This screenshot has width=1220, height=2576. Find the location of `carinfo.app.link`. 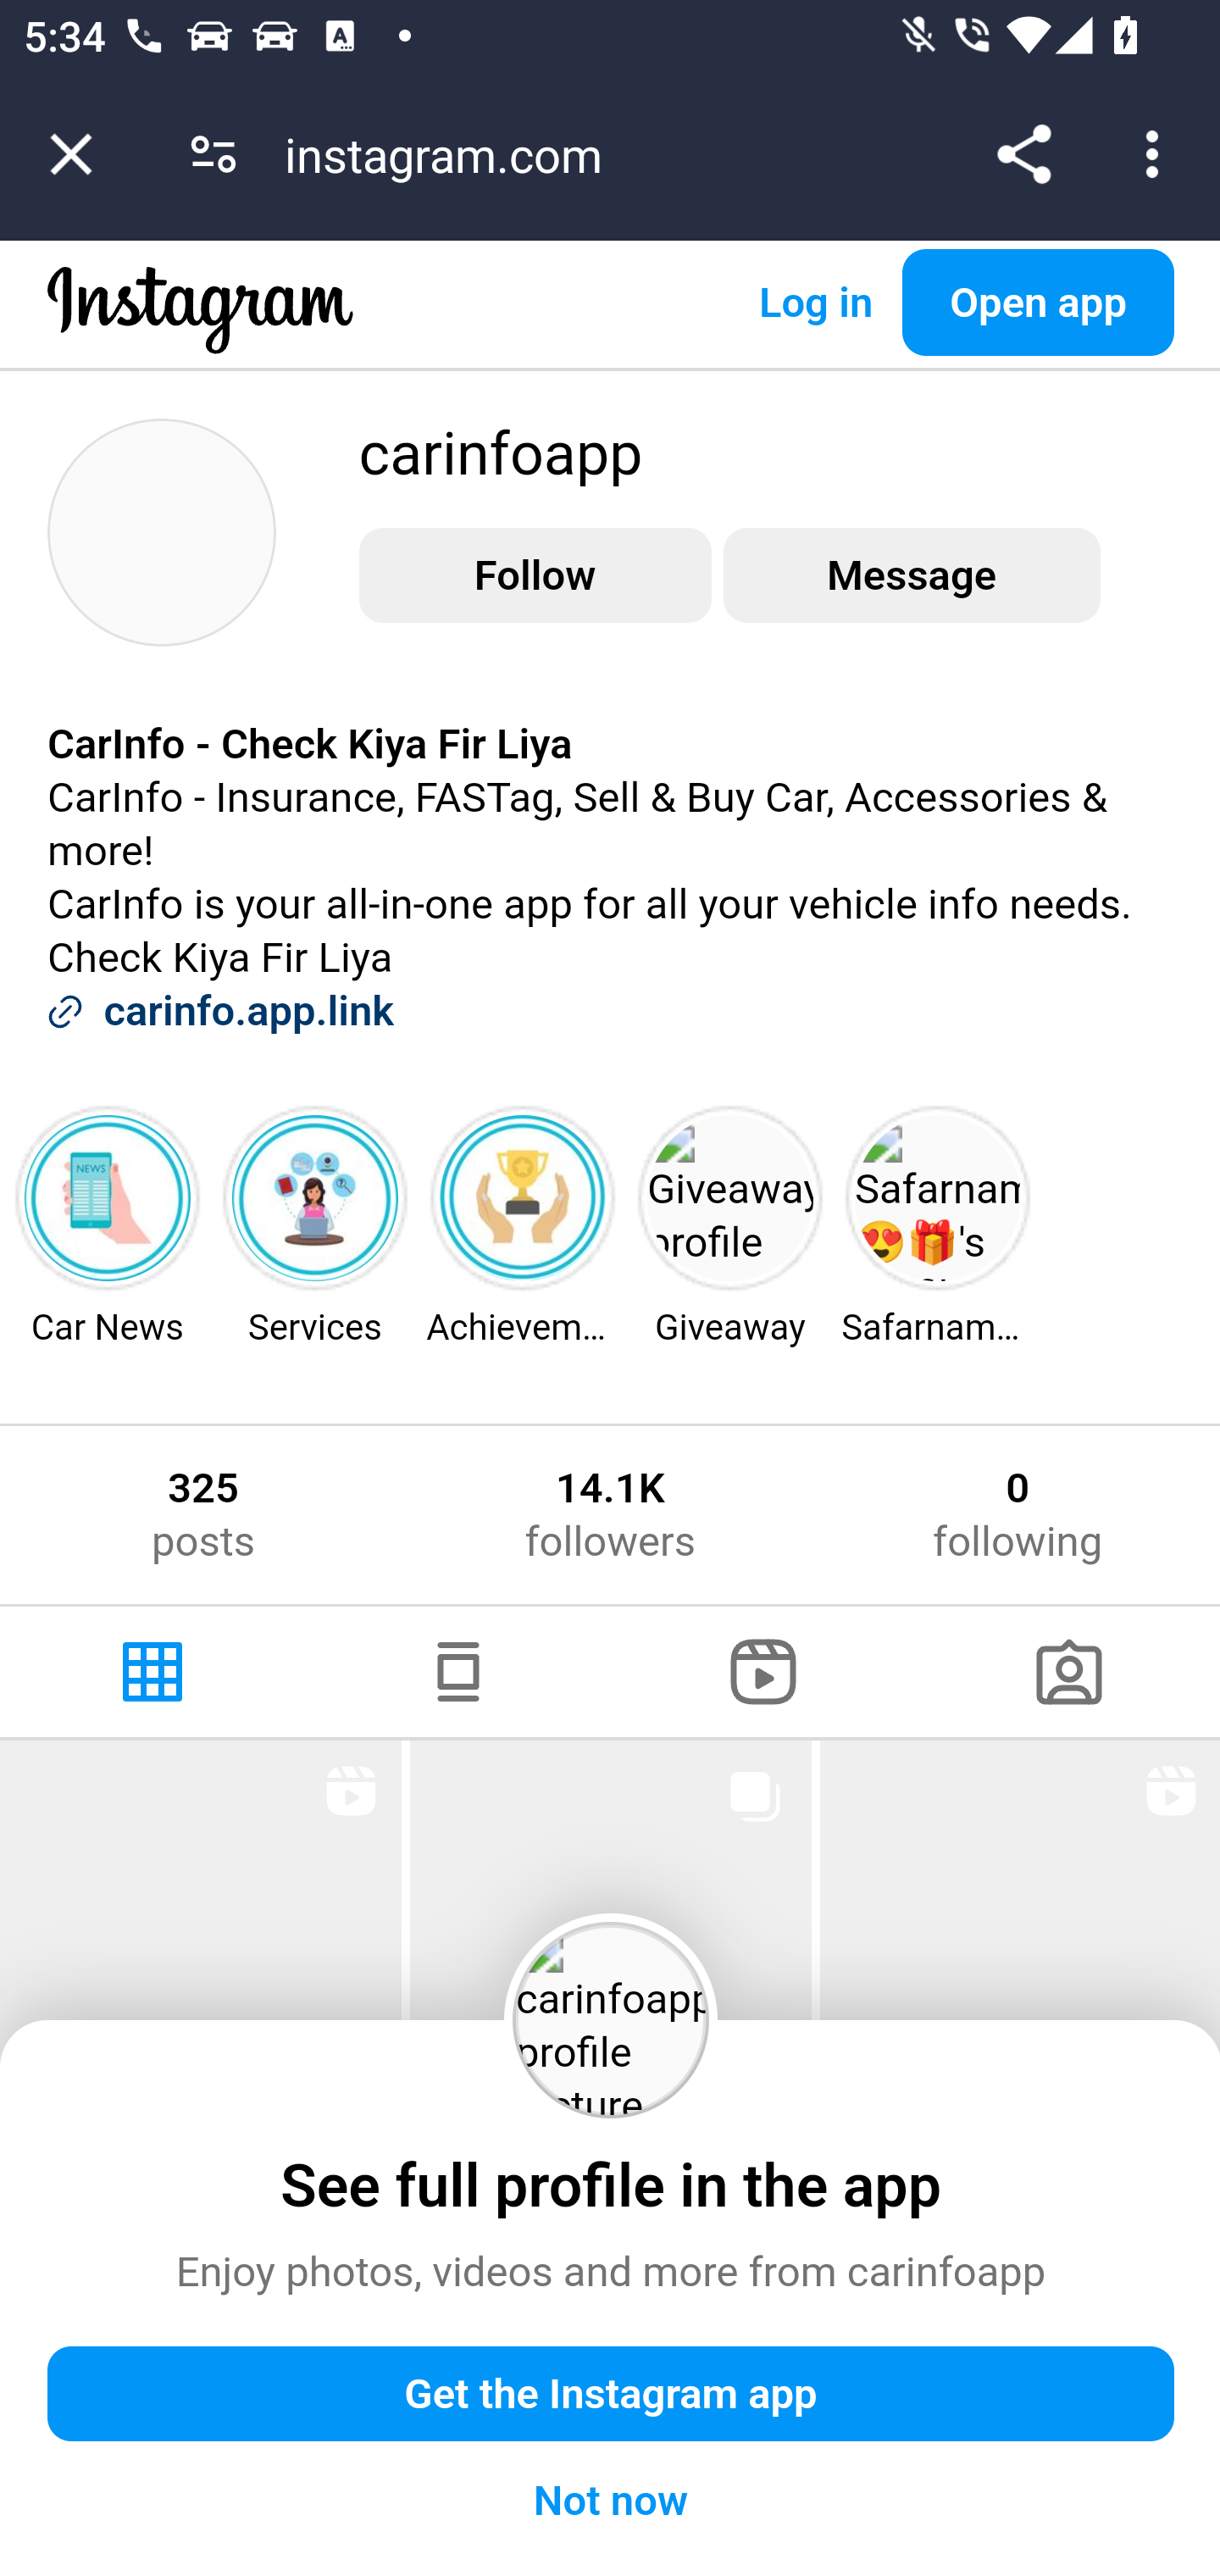

carinfo.app.link is located at coordinates (249, 1011).